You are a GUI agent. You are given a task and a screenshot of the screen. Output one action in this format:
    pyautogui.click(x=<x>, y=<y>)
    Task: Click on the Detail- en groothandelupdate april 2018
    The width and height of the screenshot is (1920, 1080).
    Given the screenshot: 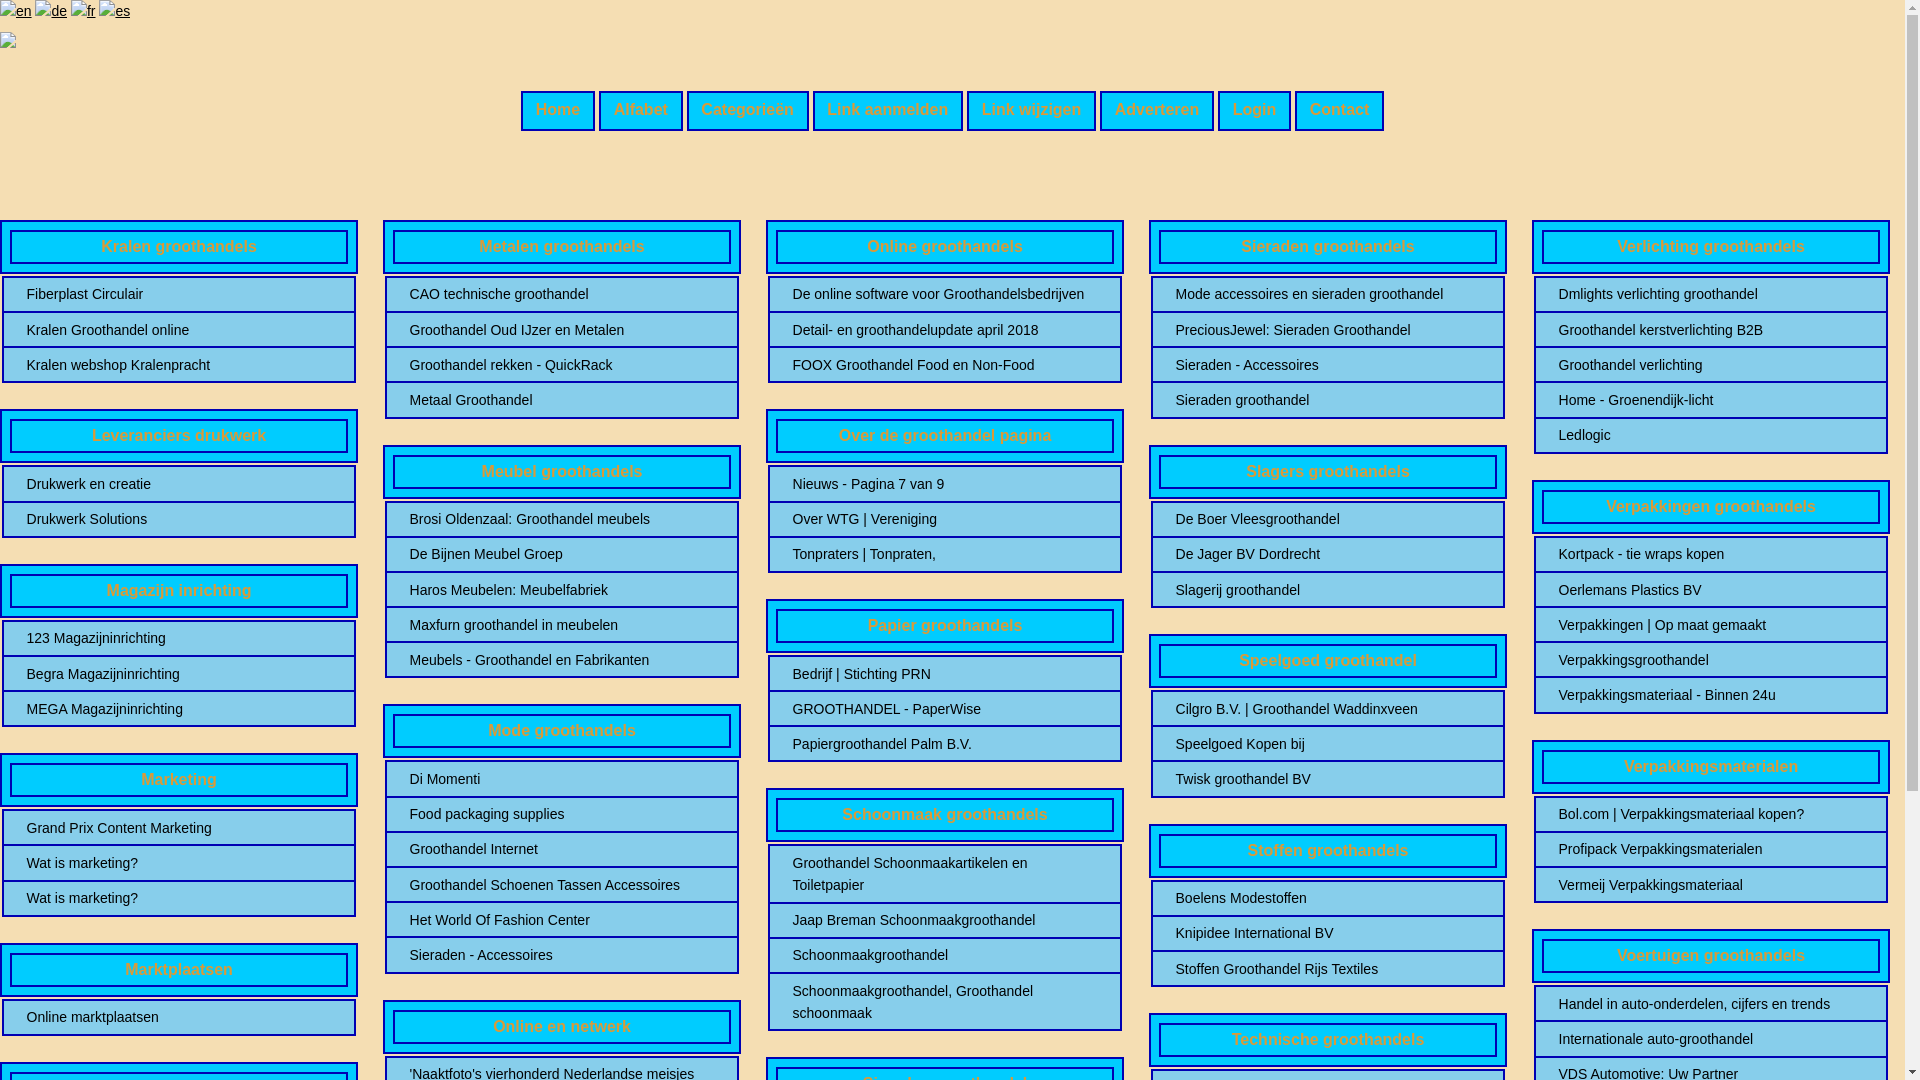 What is the action you would take?
    pyautogui.click(x=946, y=330)
    